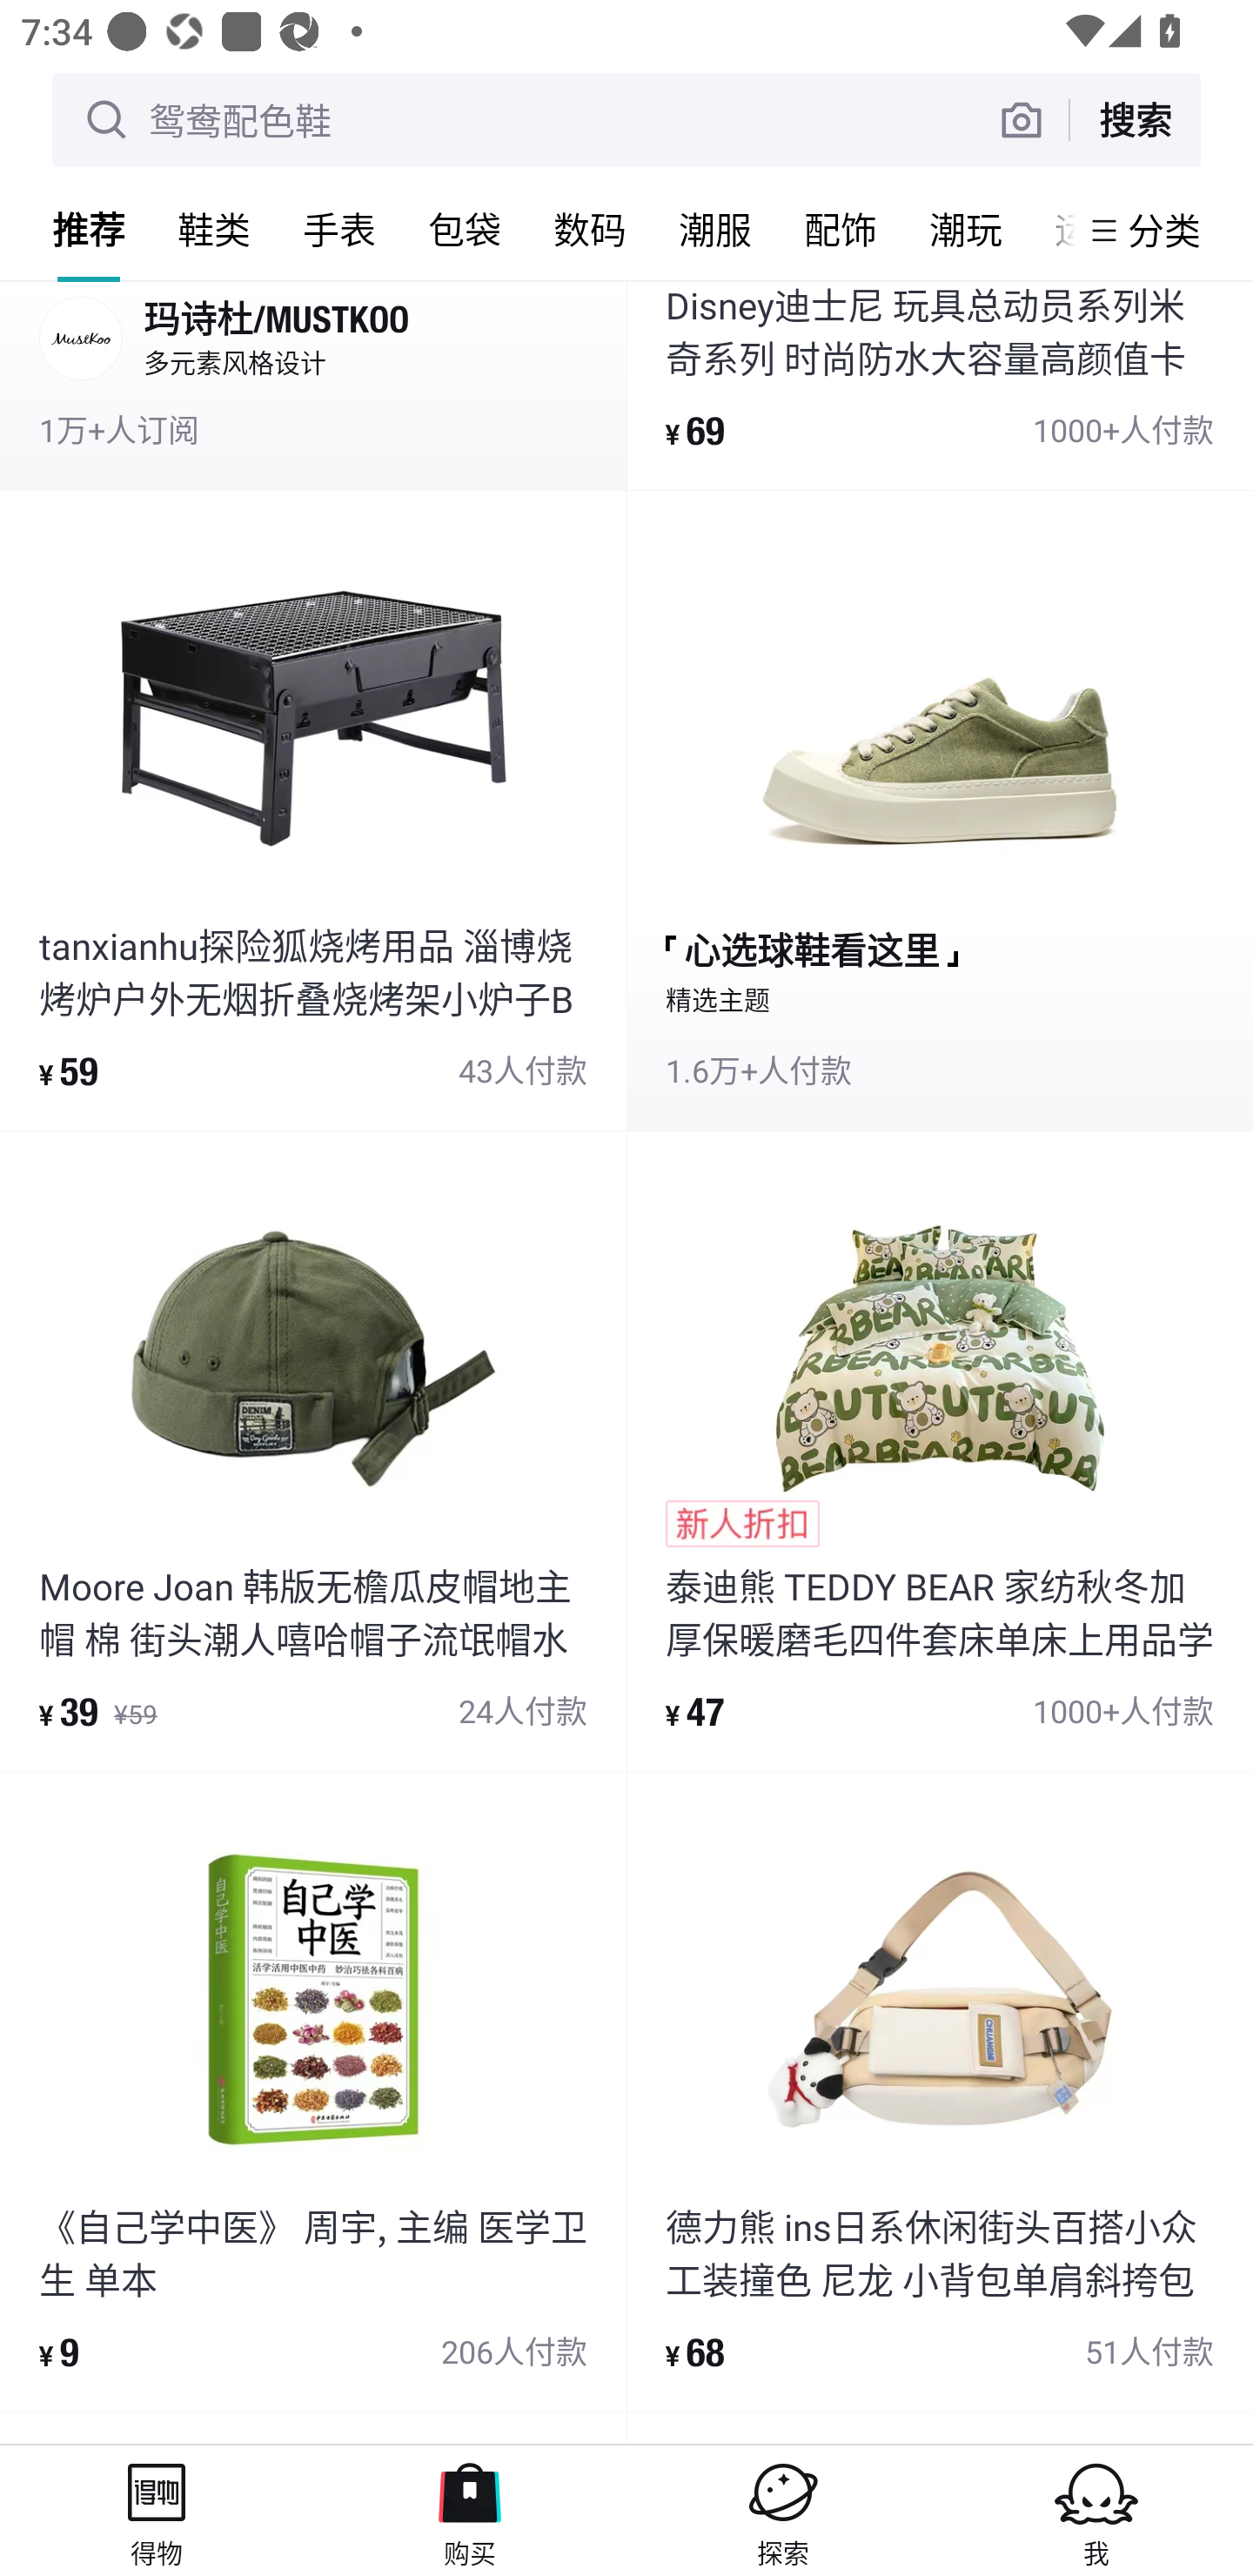 The width and height of the screenshot is (1253, 2576). What do you see at coordinates (783, 2510) in the screenshot?
I see `探索` at bounding box center [783, 2510].